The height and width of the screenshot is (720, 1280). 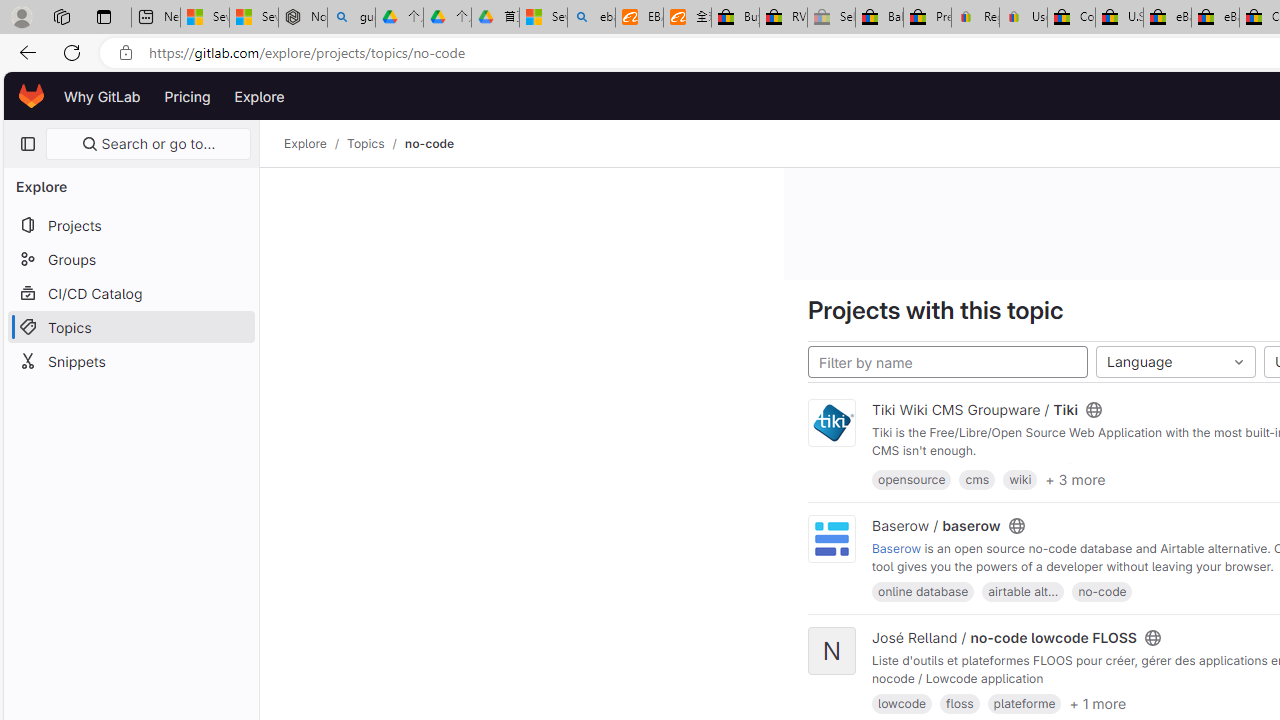 What do you see at coordinates (923, 591) in the screenshot?
I see `online database` at bounding box center [923, 591].